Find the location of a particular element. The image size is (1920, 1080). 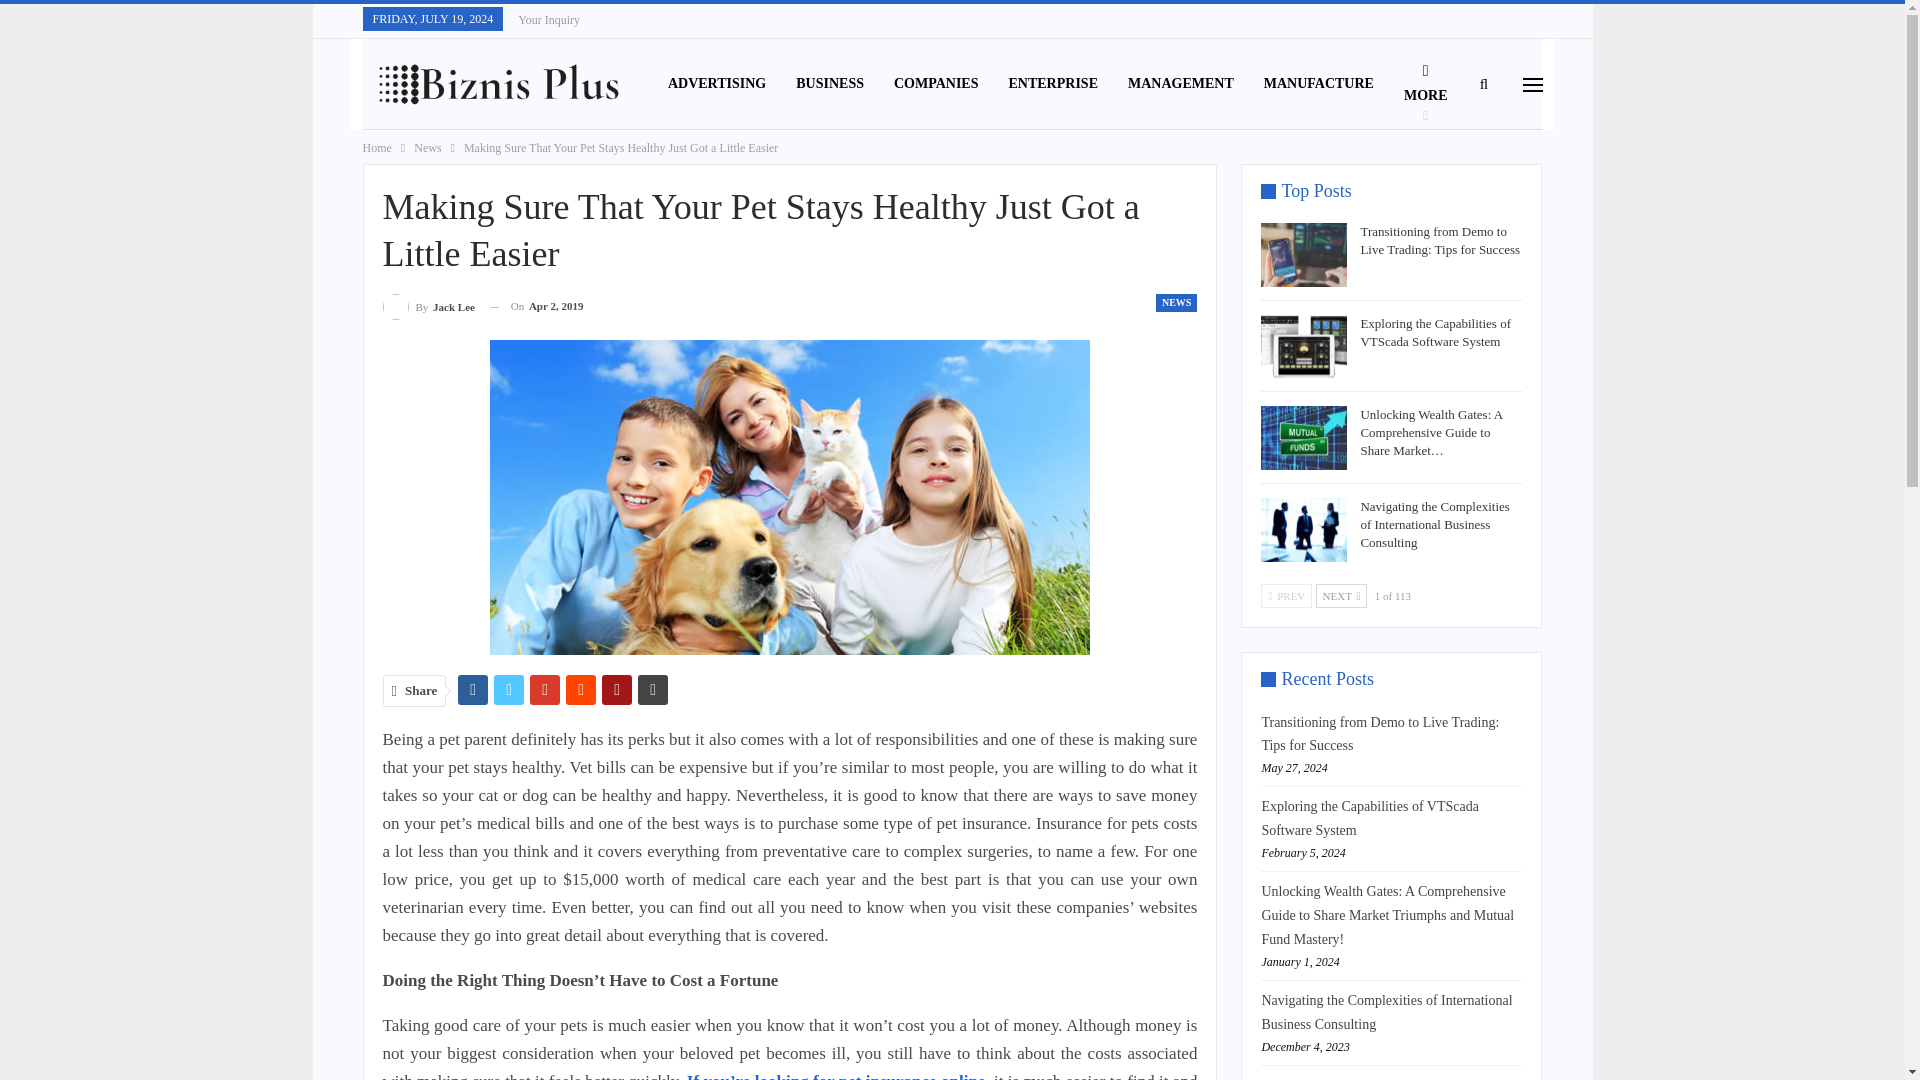

MANUFACTURE is located at coordinates (1318, 83).